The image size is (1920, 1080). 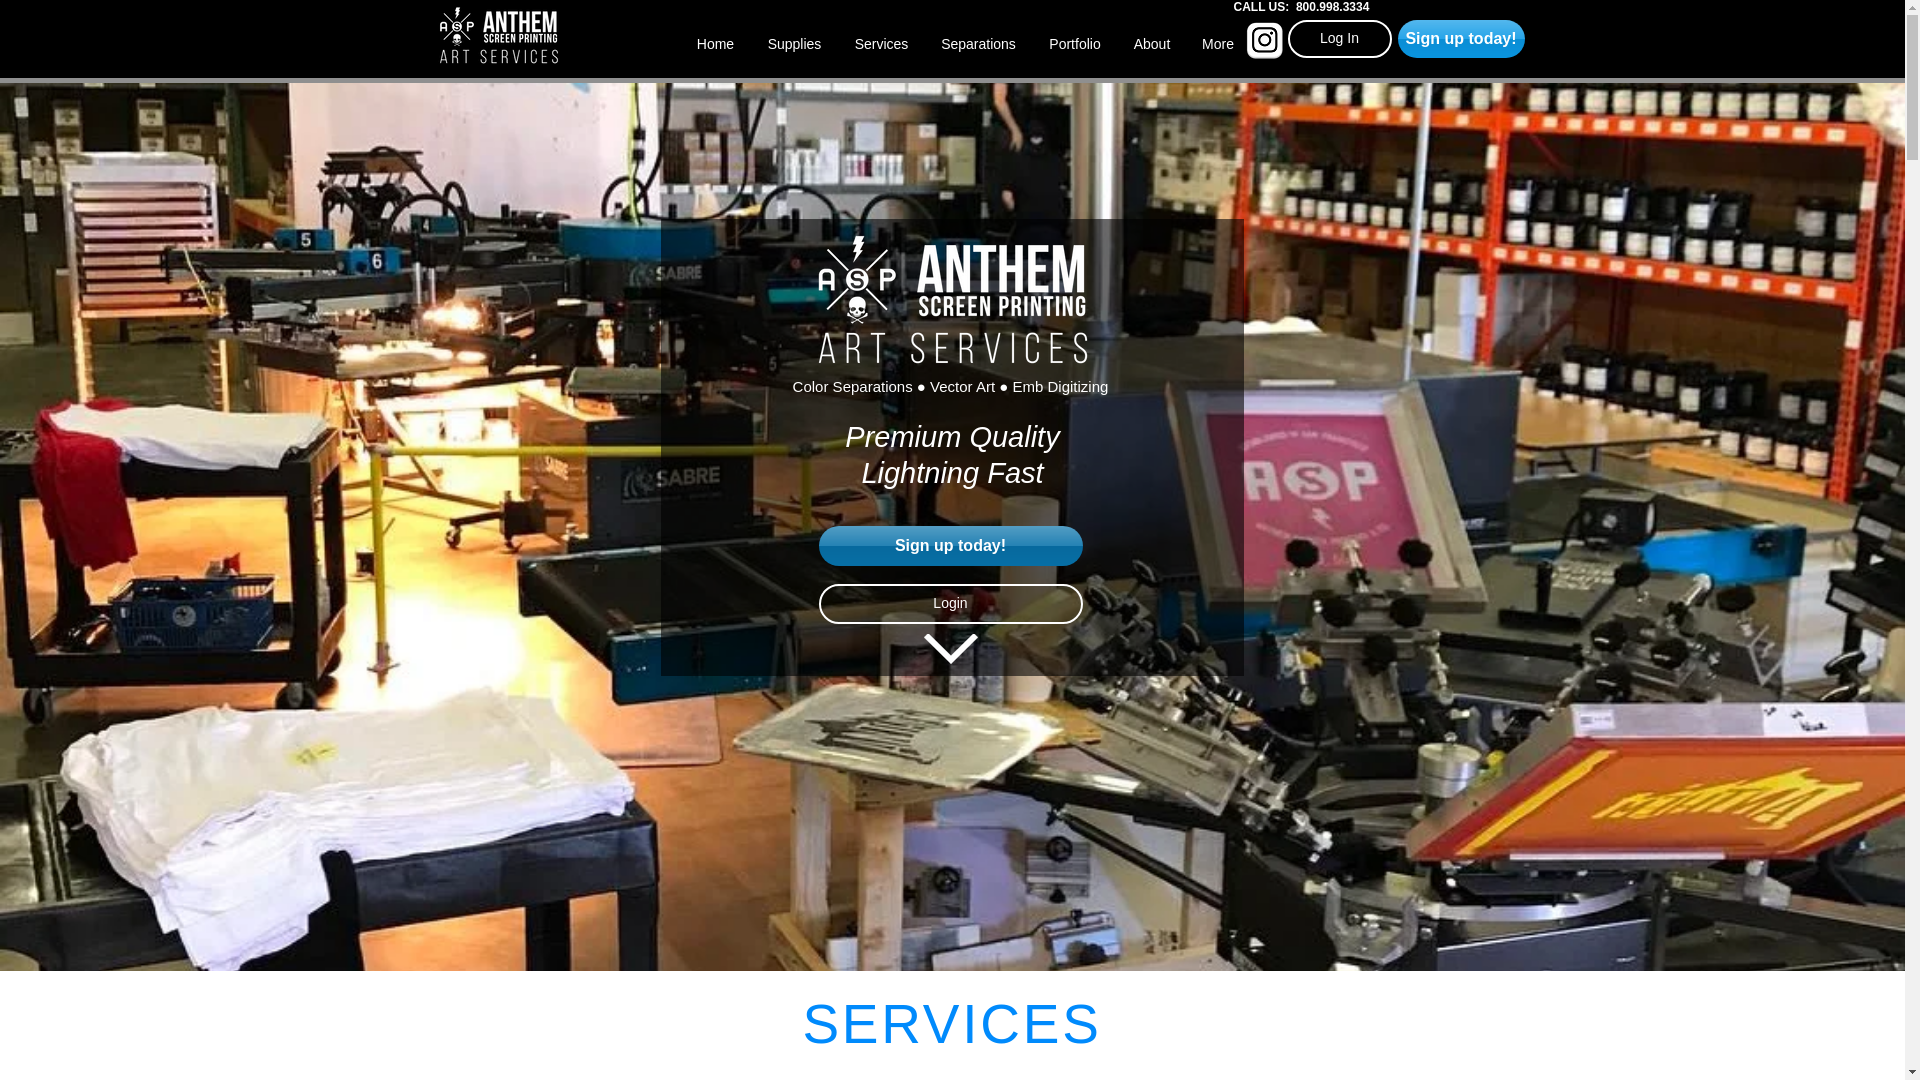 What do you see at coordinates (1460, 39) in the screenshot?
I see `Sign up today!` at bounding box center [1460, 39].